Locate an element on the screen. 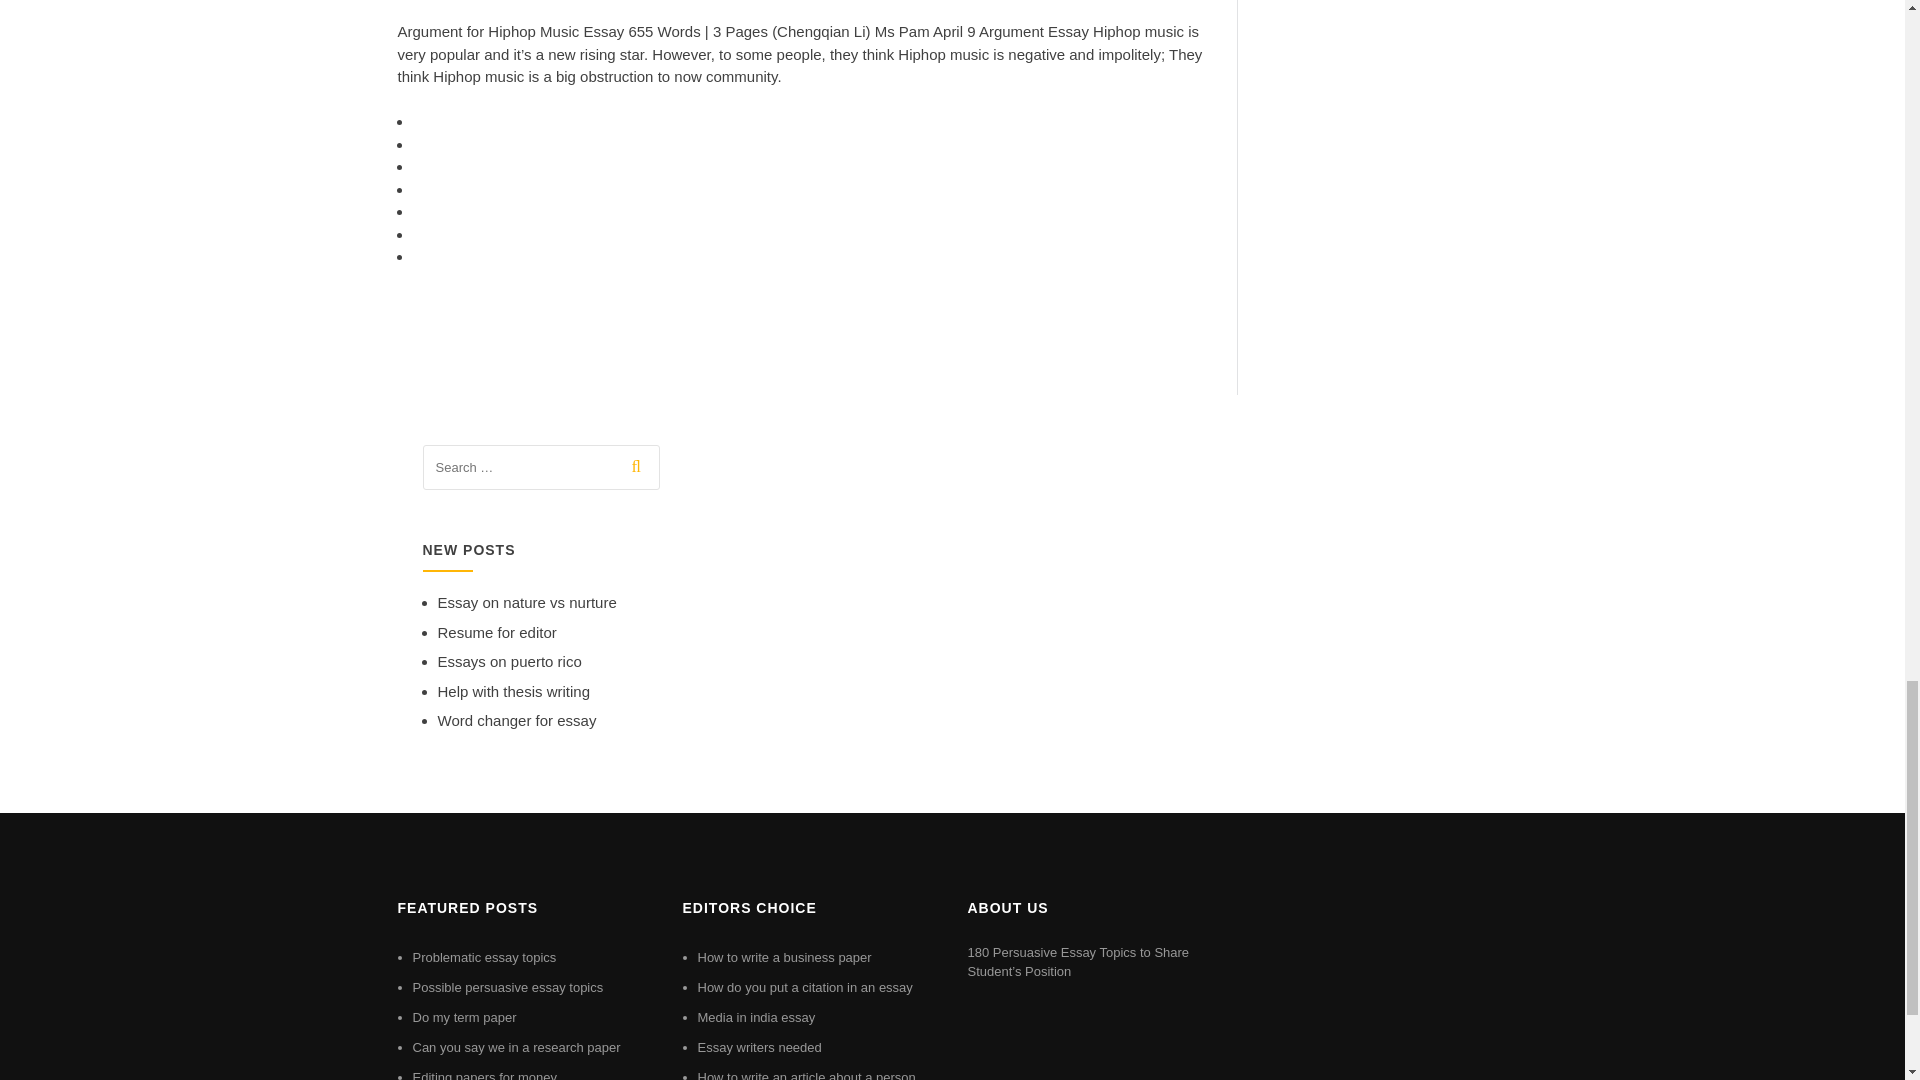 Image resolution: width=1920 pixels, height=1080 pixels. Can you say we in a research paper is located at coordinates (516, 1048).